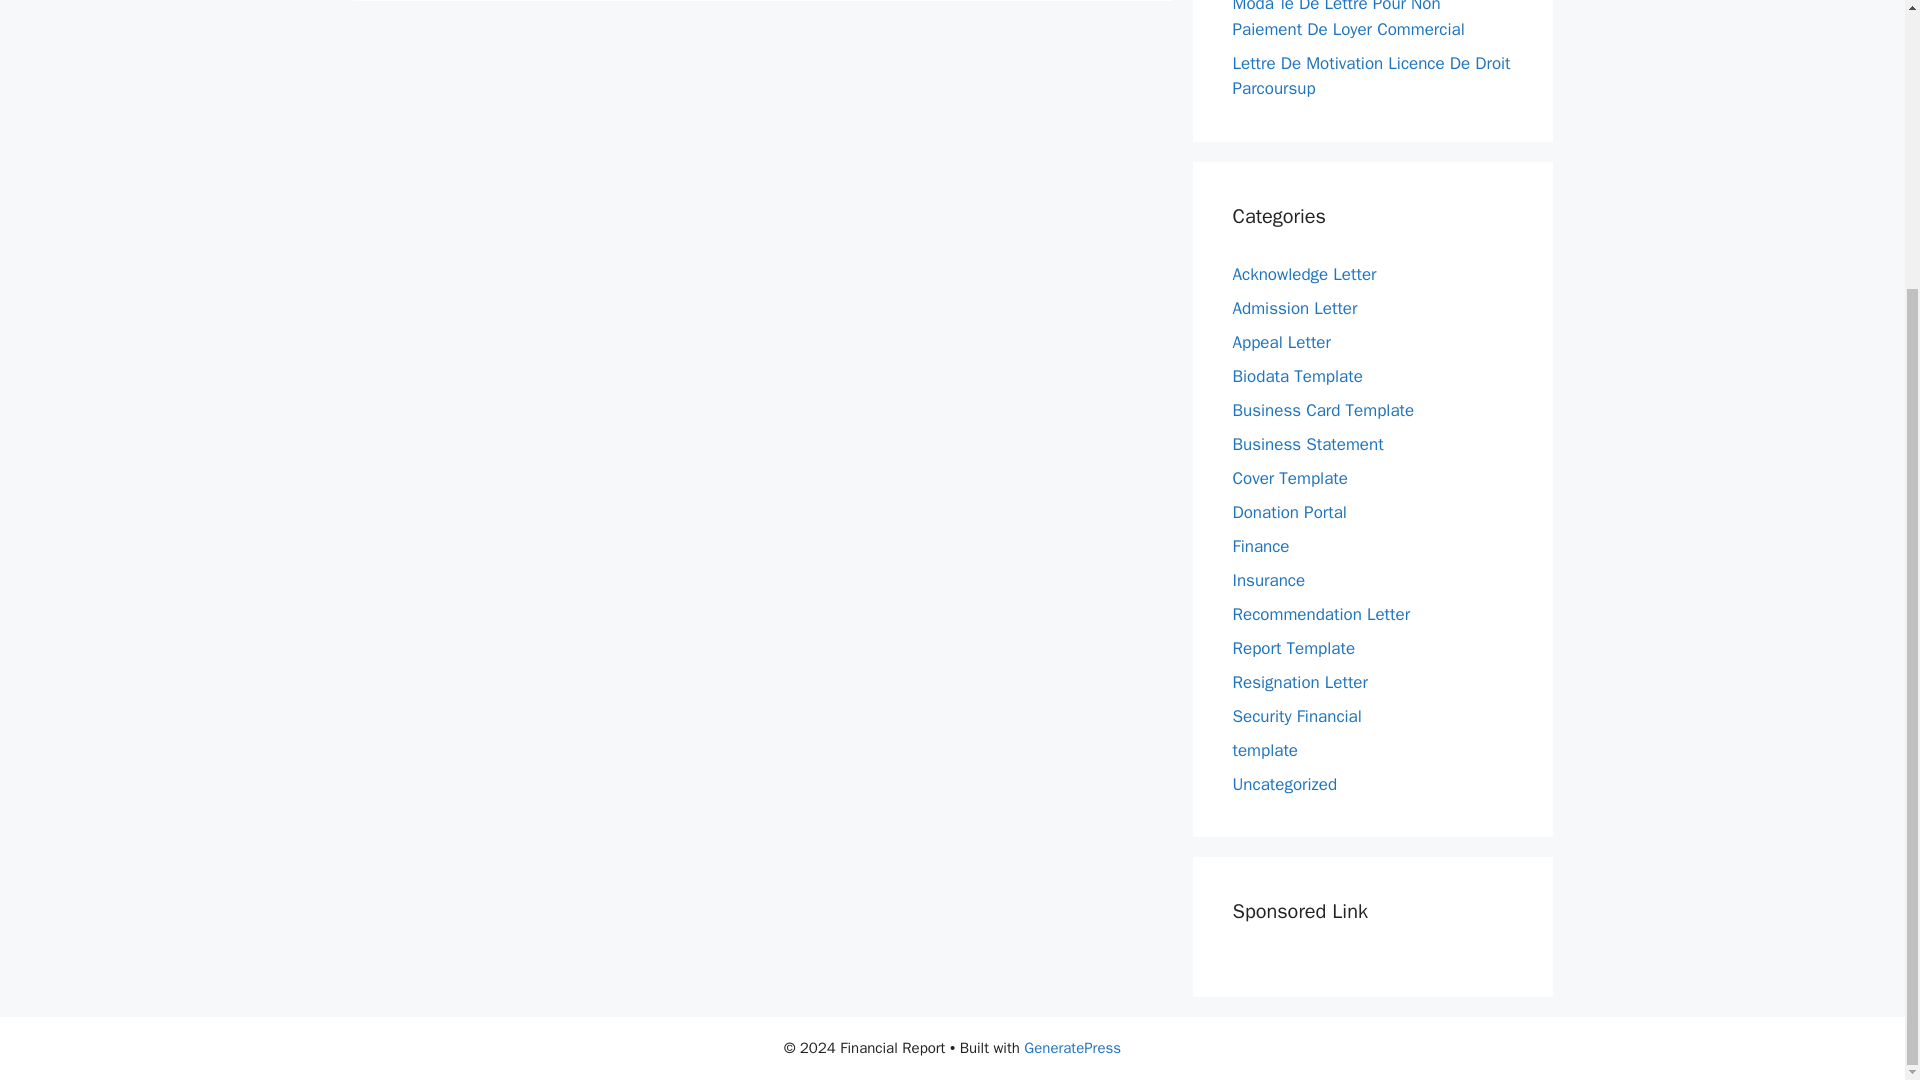 The height and width of the screenshot is (1080, 1920). Describe the element at coordinates (1290, 478) in the screenshot. I see `Cover Template` at that location.